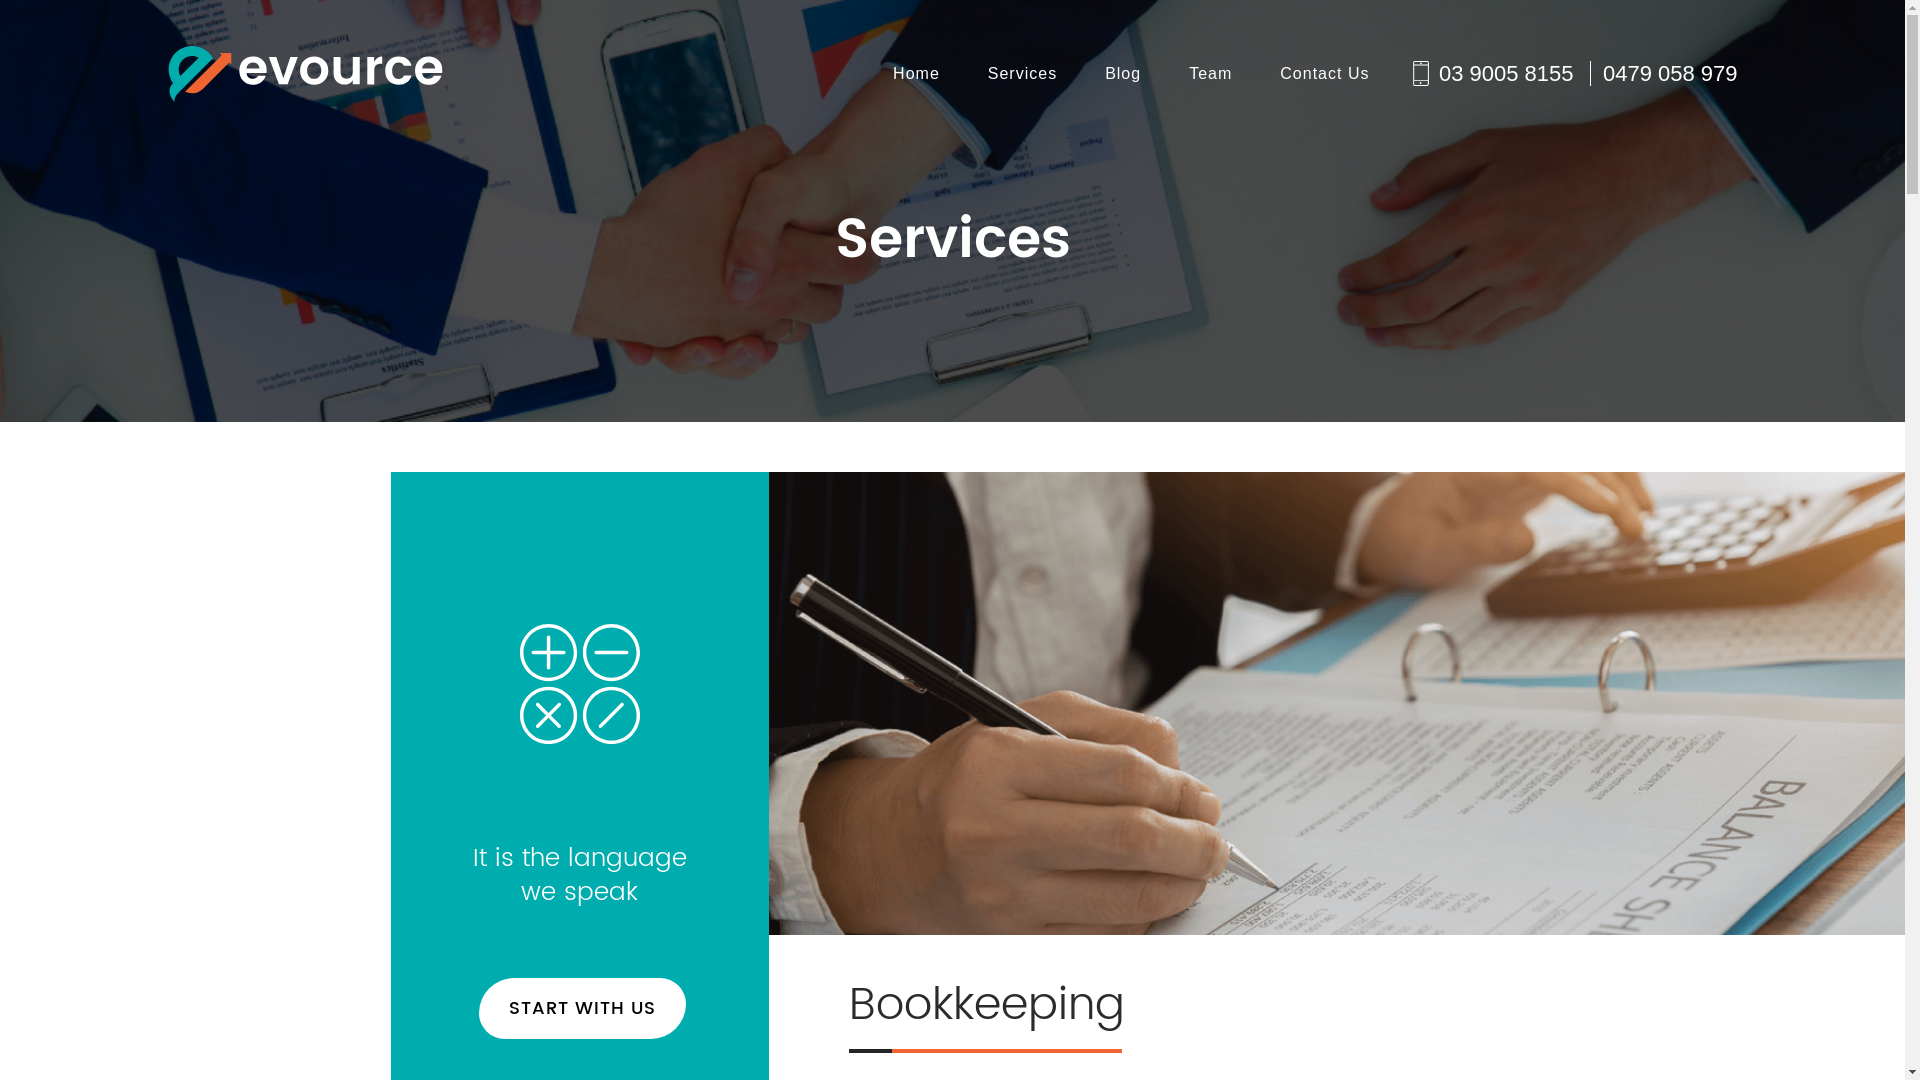 This screenshot has width=1920, height=1080. I want to click on Blog, so click(1123, 74).